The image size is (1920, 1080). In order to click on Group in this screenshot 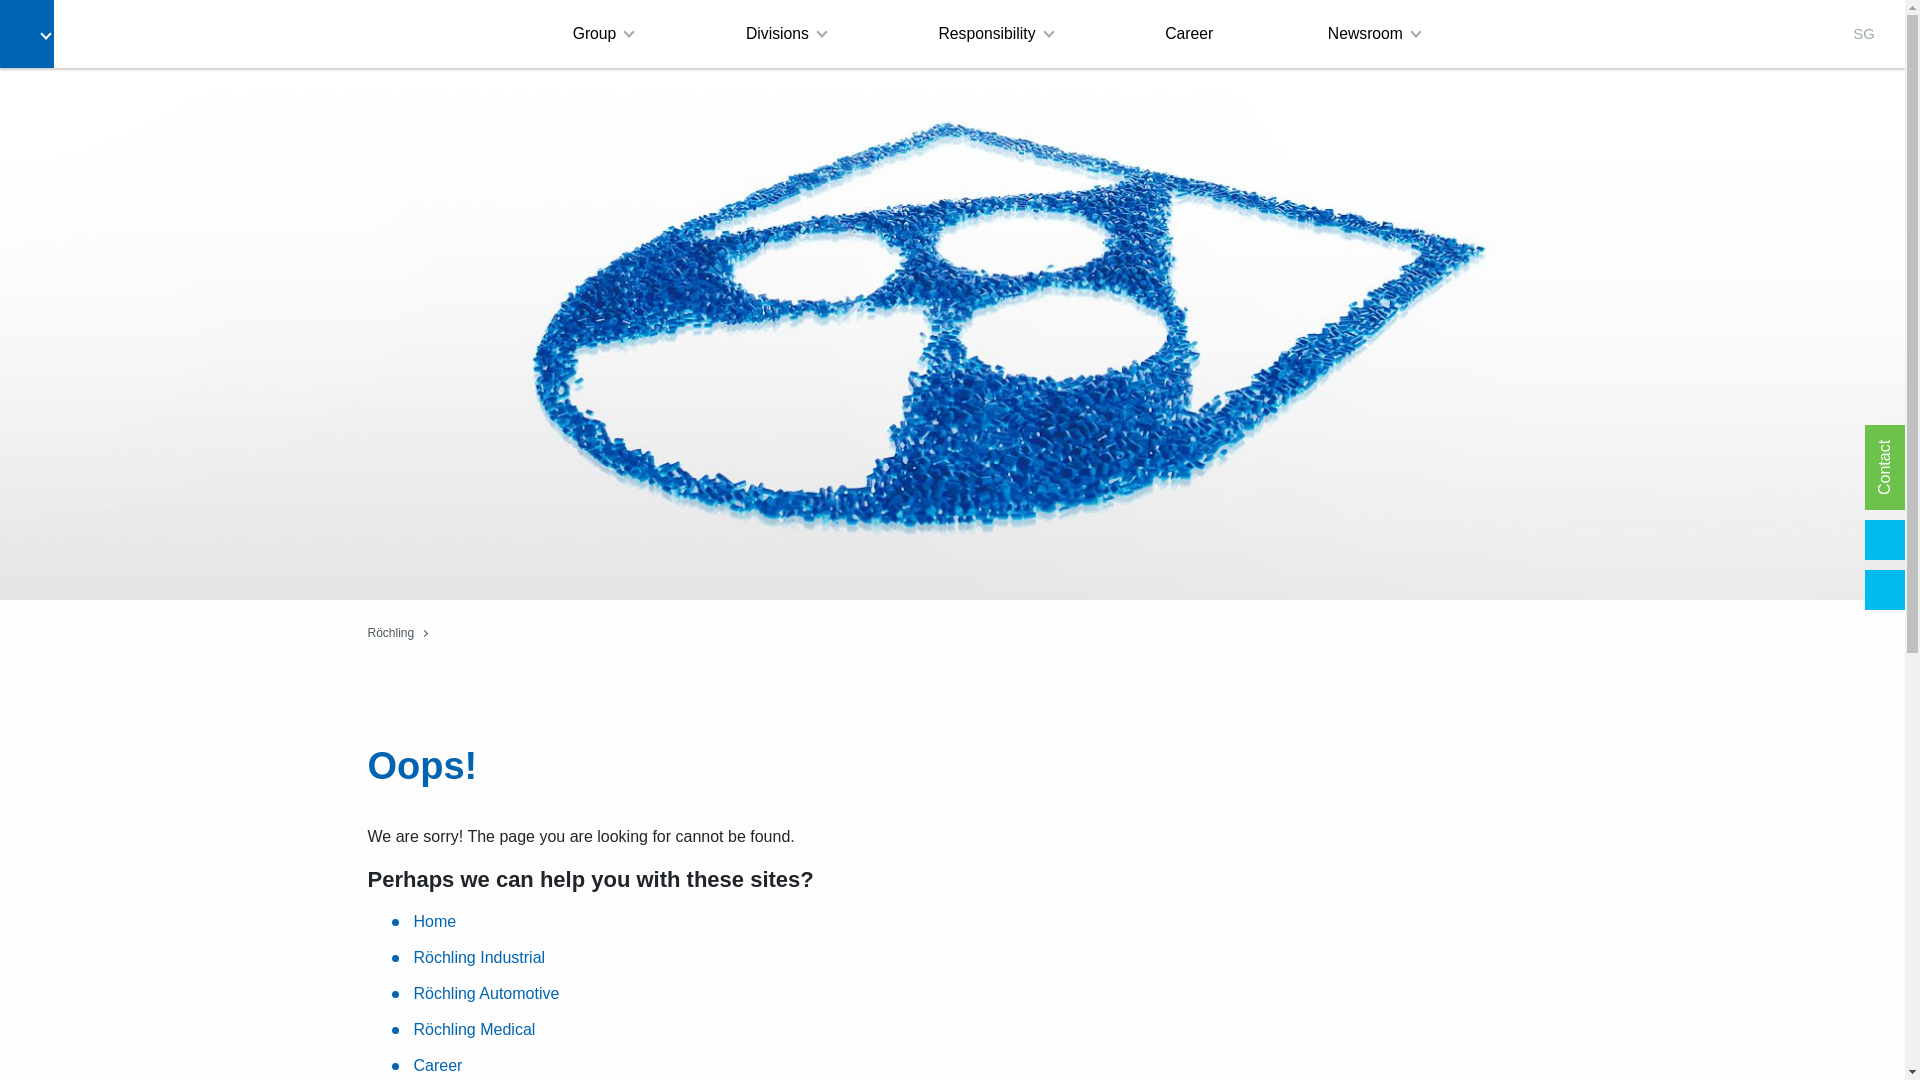, I will do `click(602, 34)`.